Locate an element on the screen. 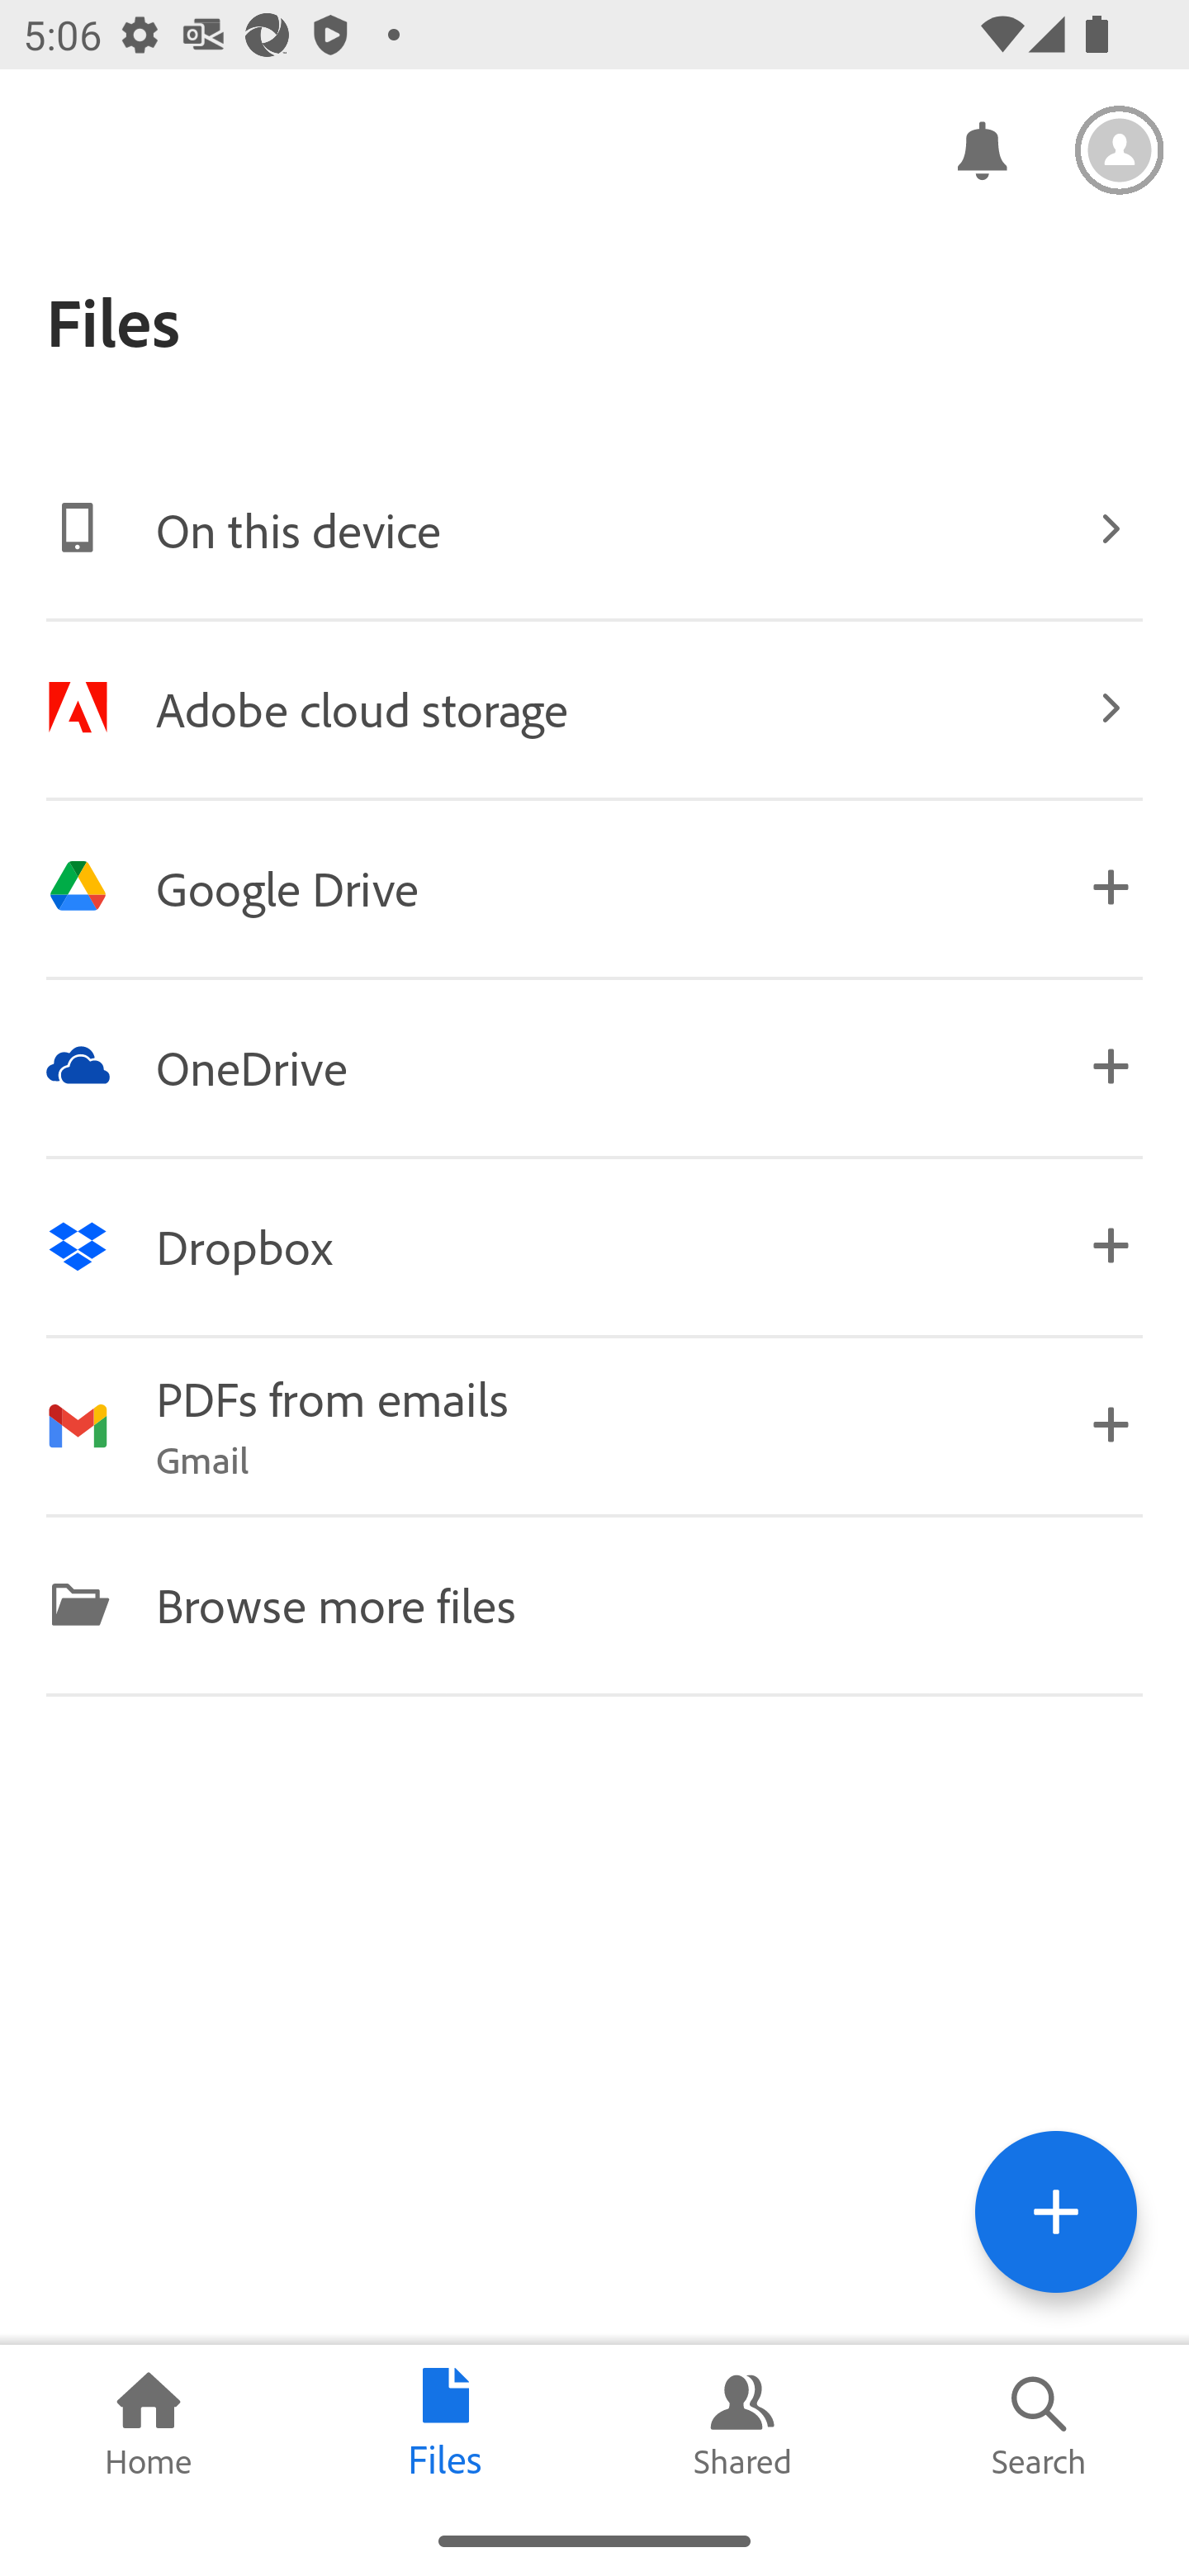  Shared is located at coordinates (743, 2425).